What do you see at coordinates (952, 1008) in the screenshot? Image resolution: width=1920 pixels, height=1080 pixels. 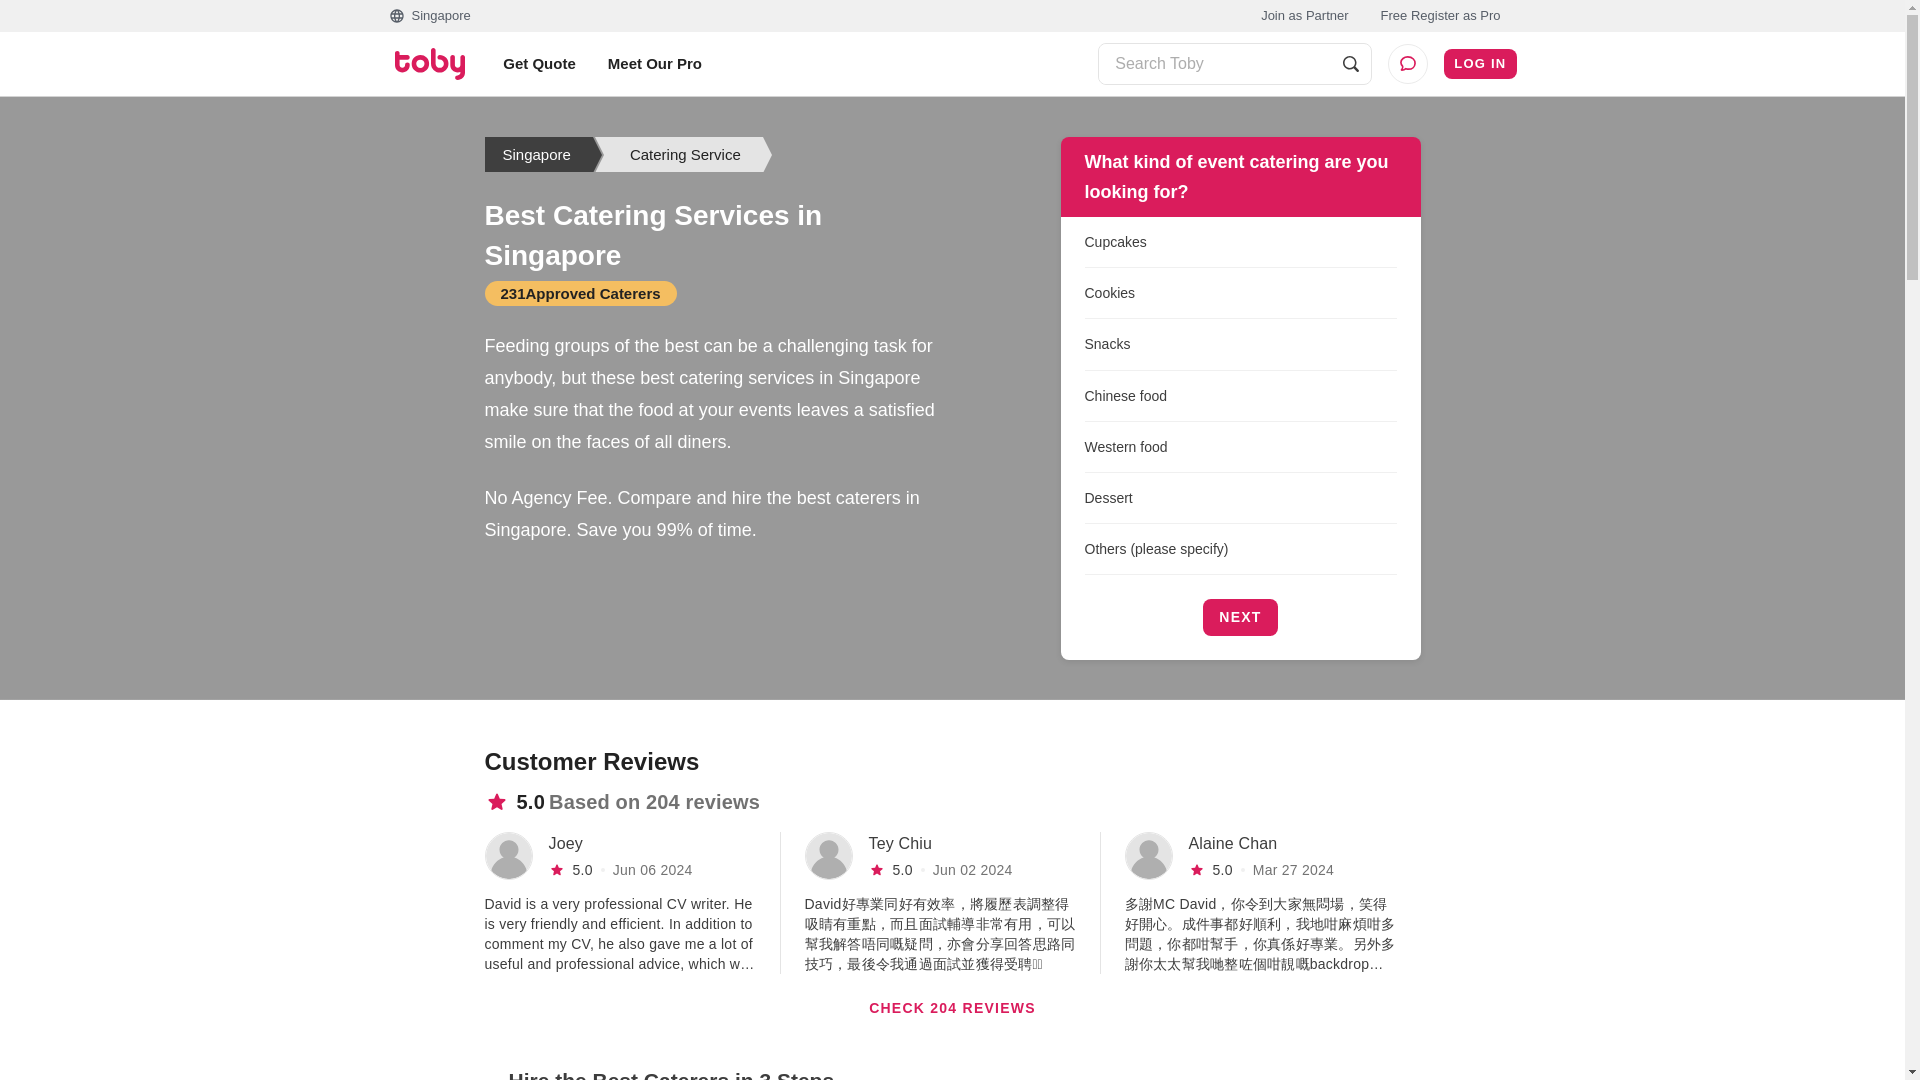 I see `CHECK 204 REVIEWS` at bounding box center [952, 1008].